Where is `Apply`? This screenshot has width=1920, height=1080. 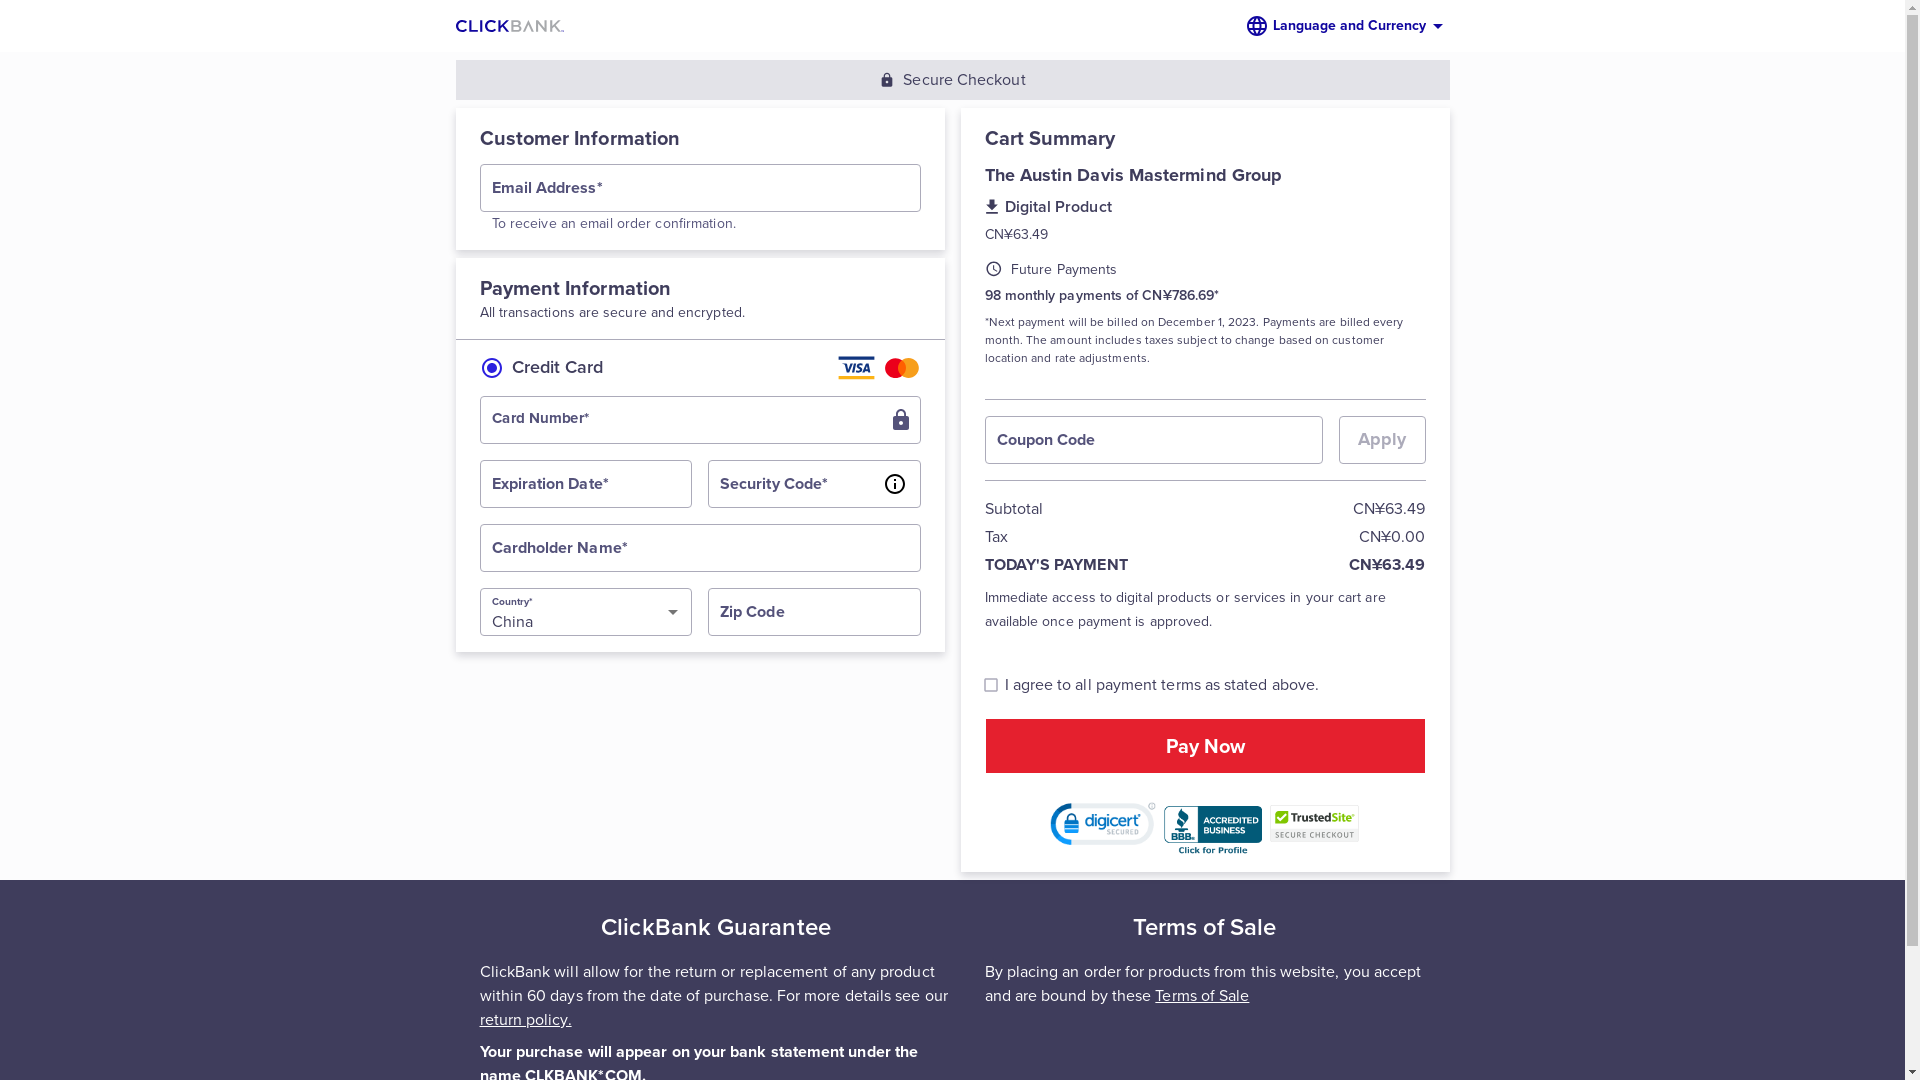
Apply is located at coordinates (1382, 440).